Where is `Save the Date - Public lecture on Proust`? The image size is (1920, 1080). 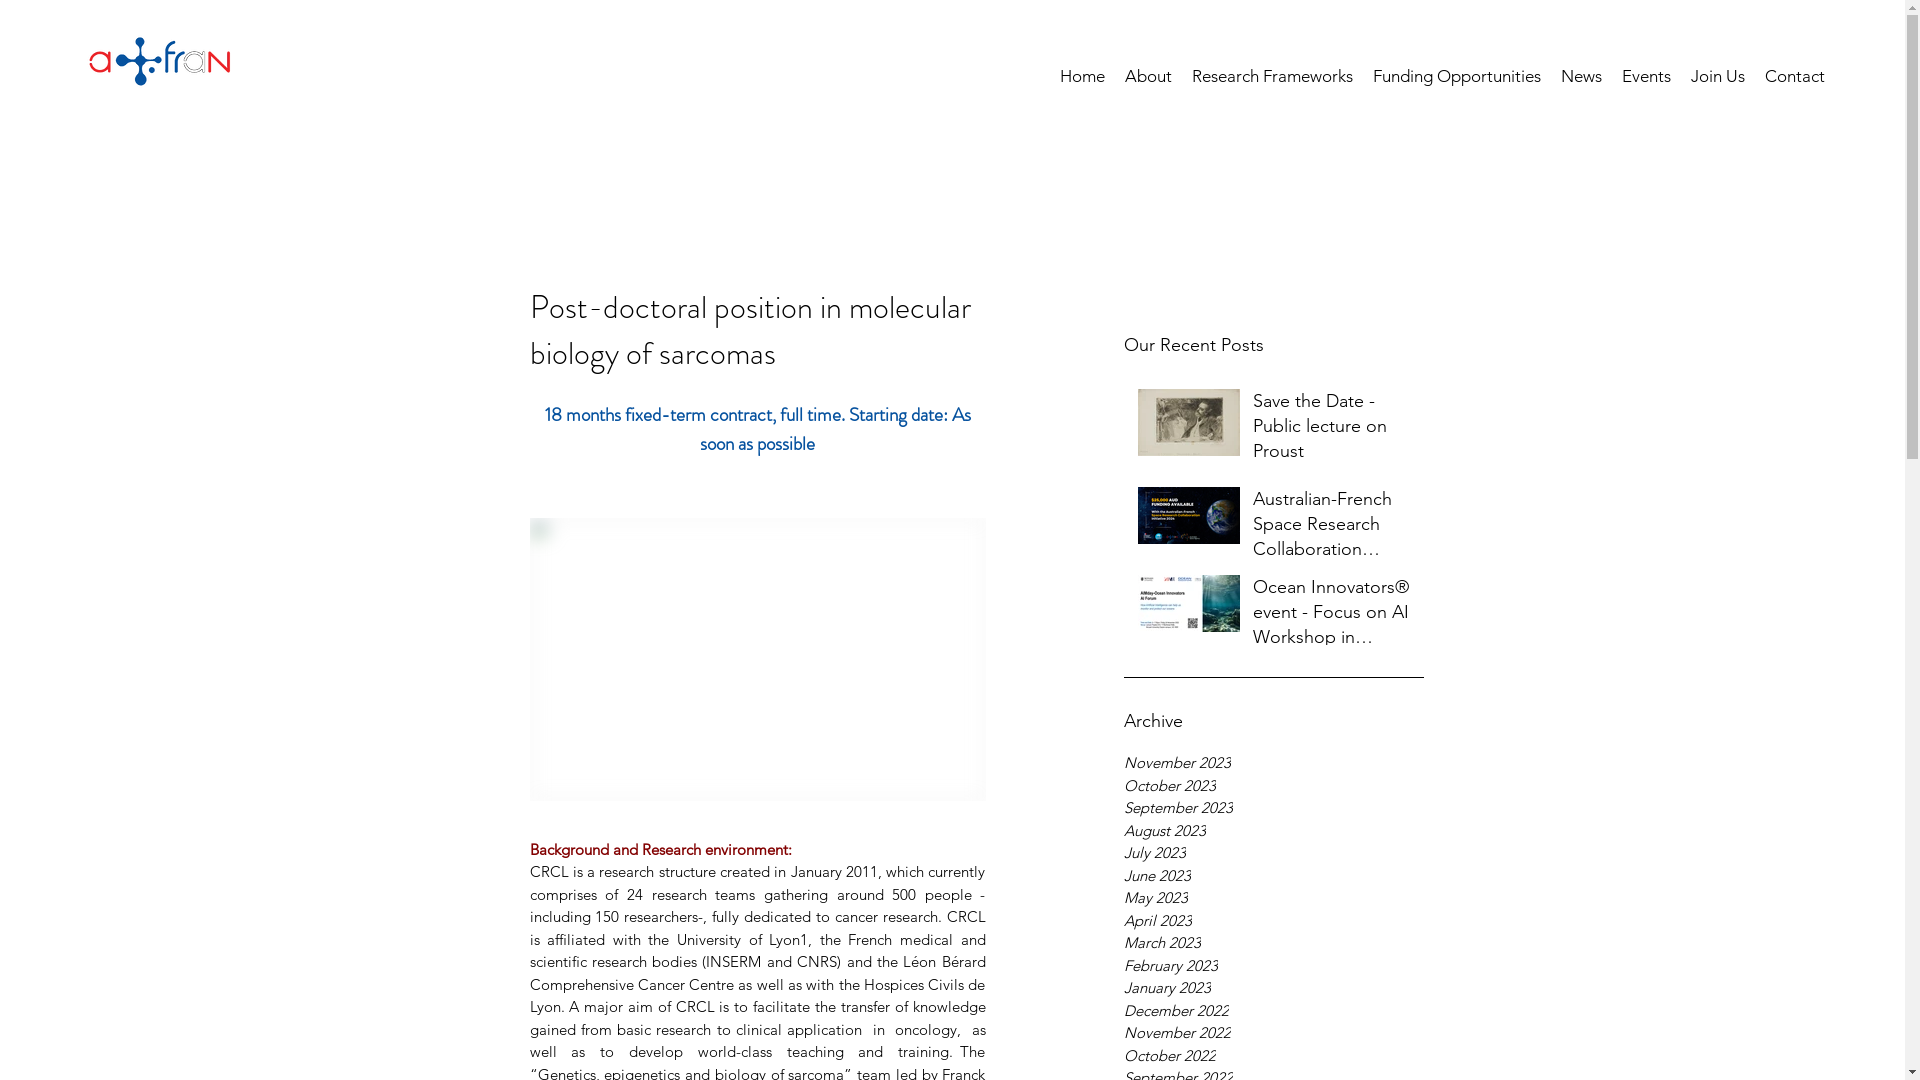 Save the Date - Public lecture on Proust is located at coordinates (1332, 430).